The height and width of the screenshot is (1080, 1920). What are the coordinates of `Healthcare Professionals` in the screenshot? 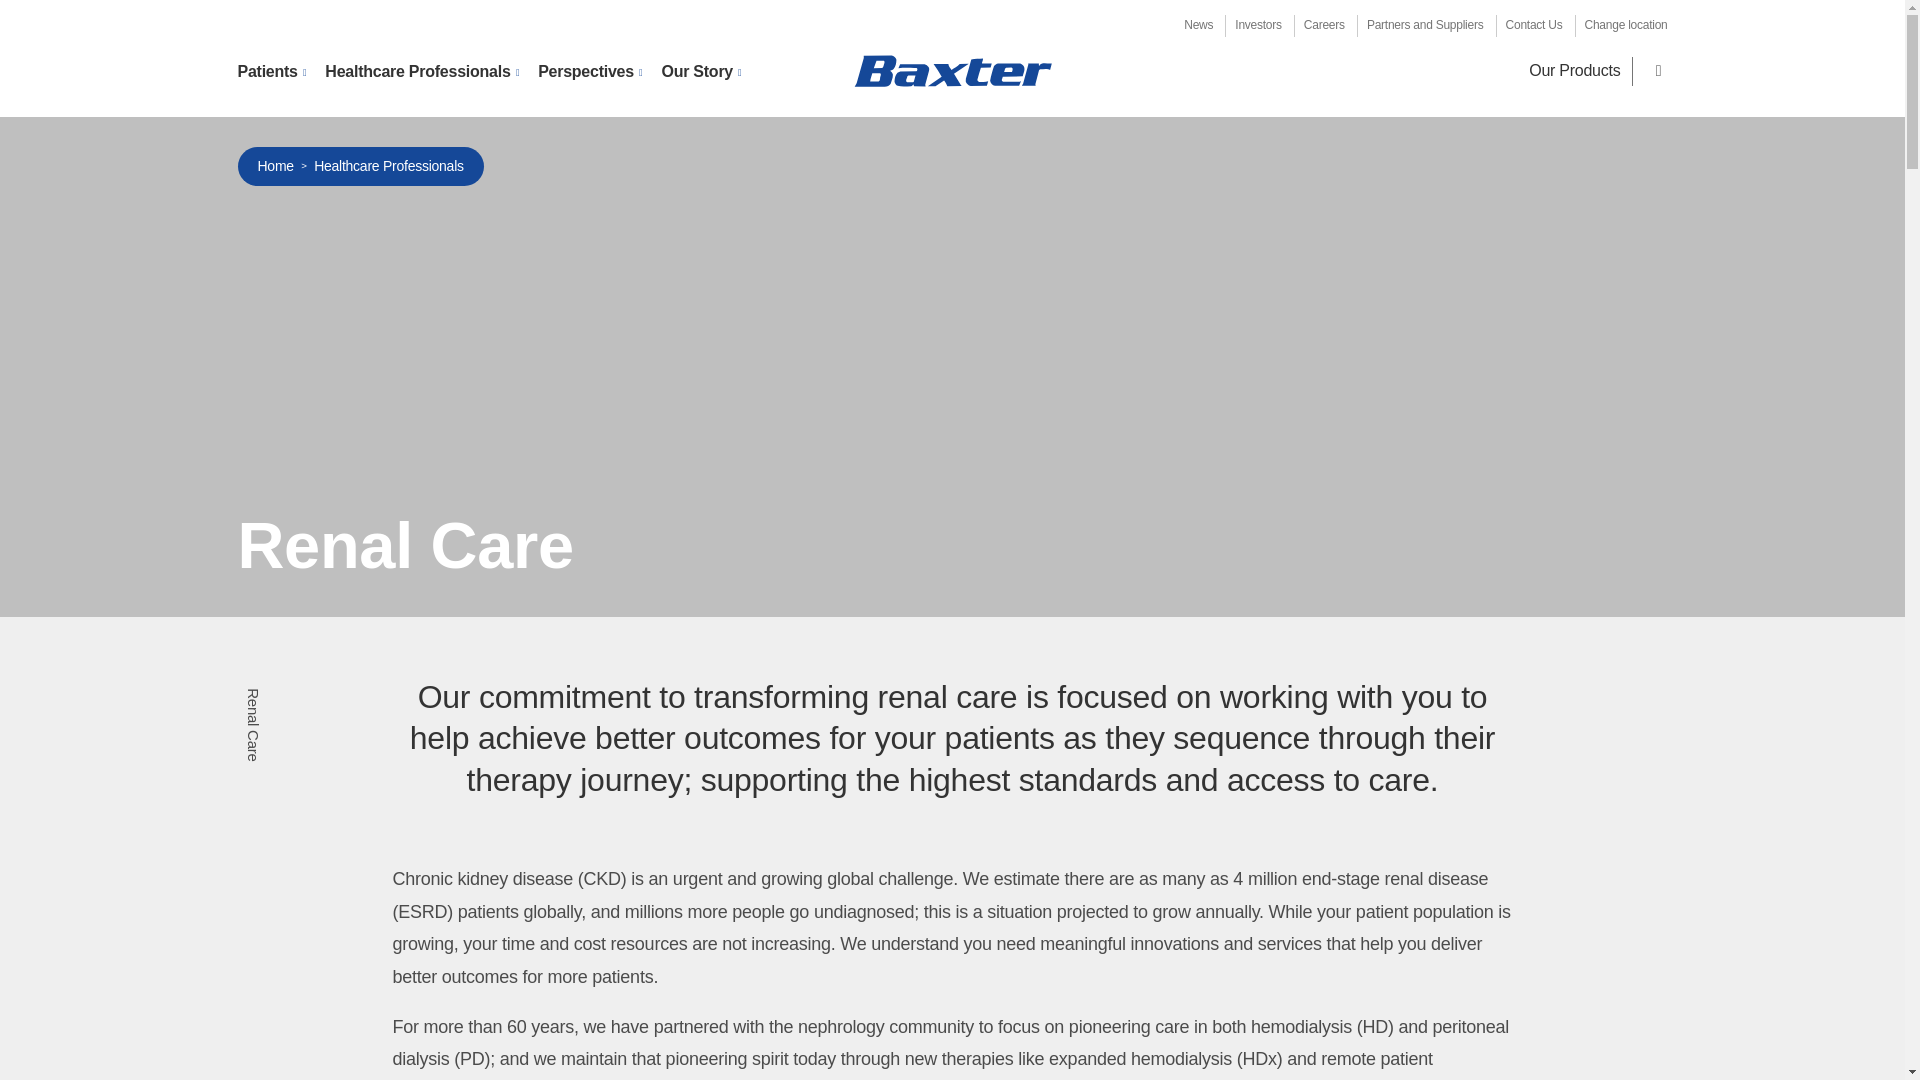 It's located at (421, 72).